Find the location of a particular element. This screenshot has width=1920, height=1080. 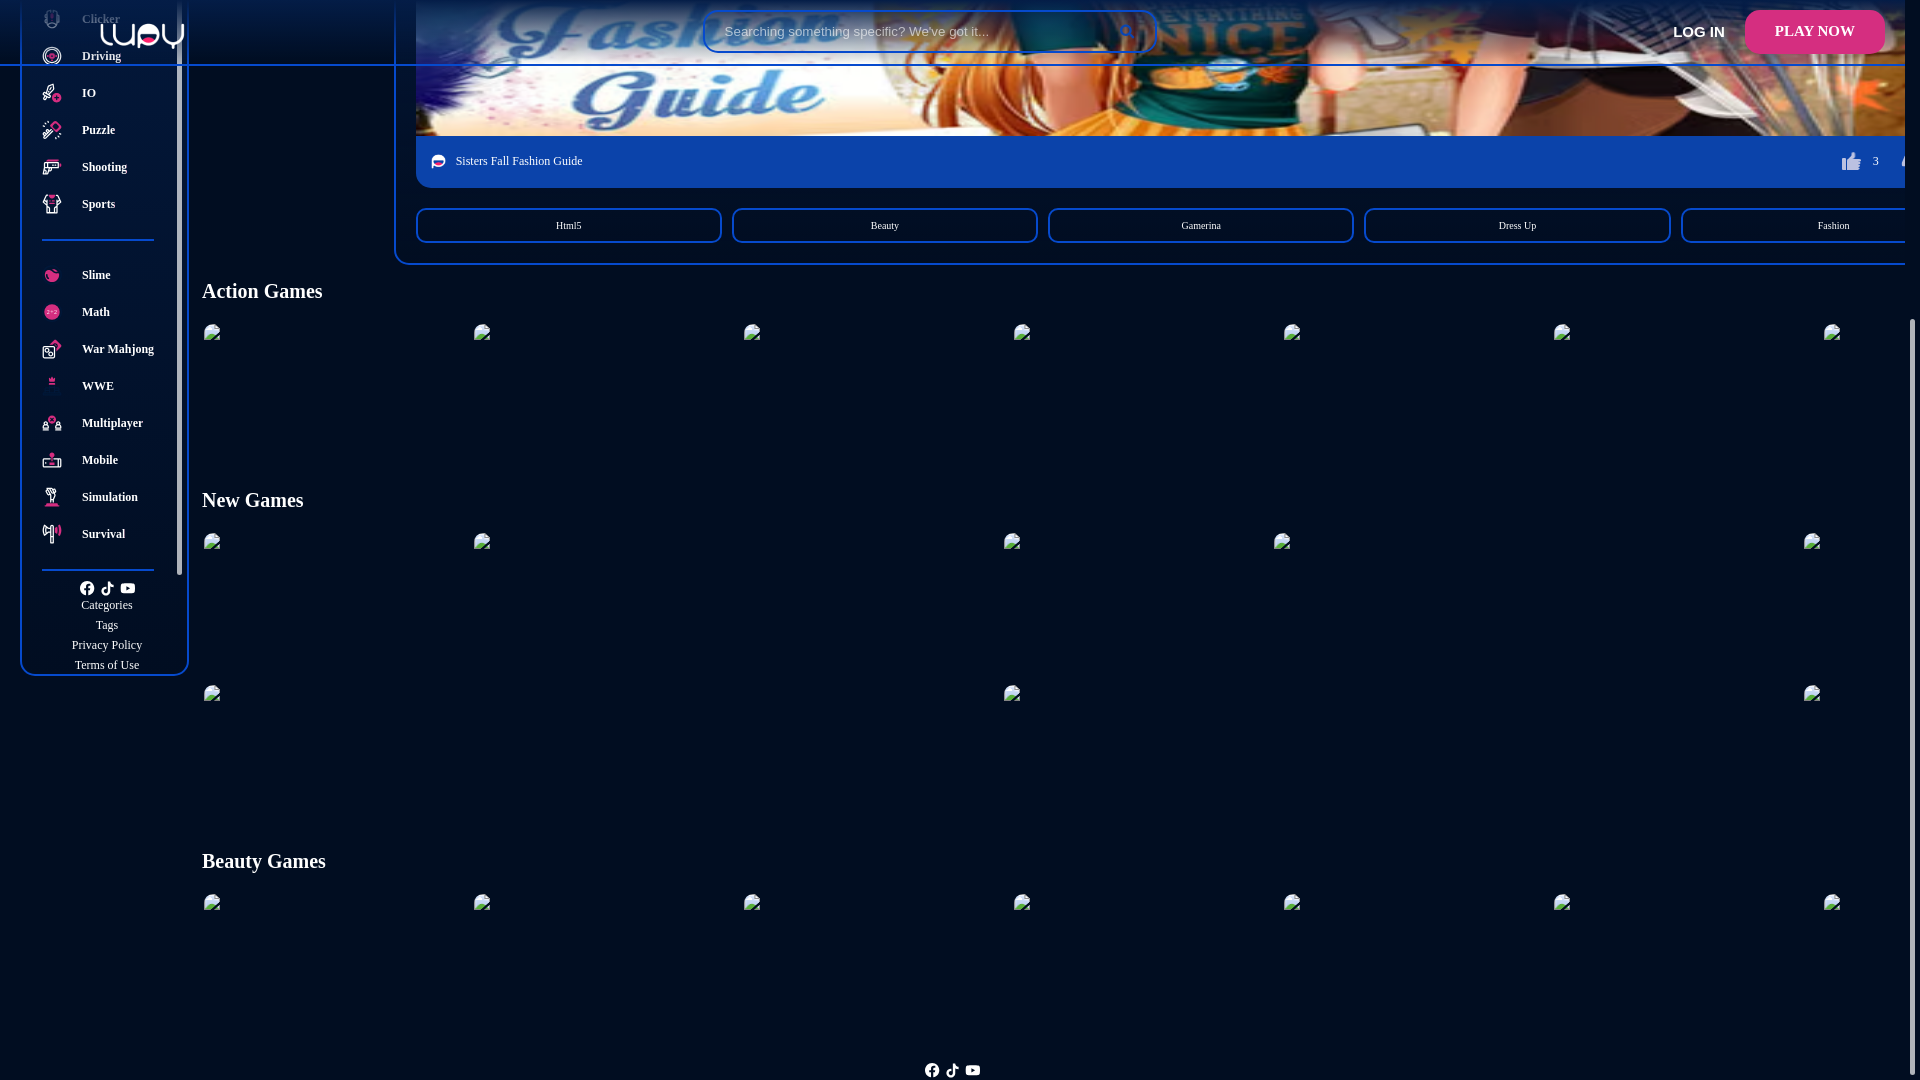

Multiplayer is located at coordinates (107, 424).